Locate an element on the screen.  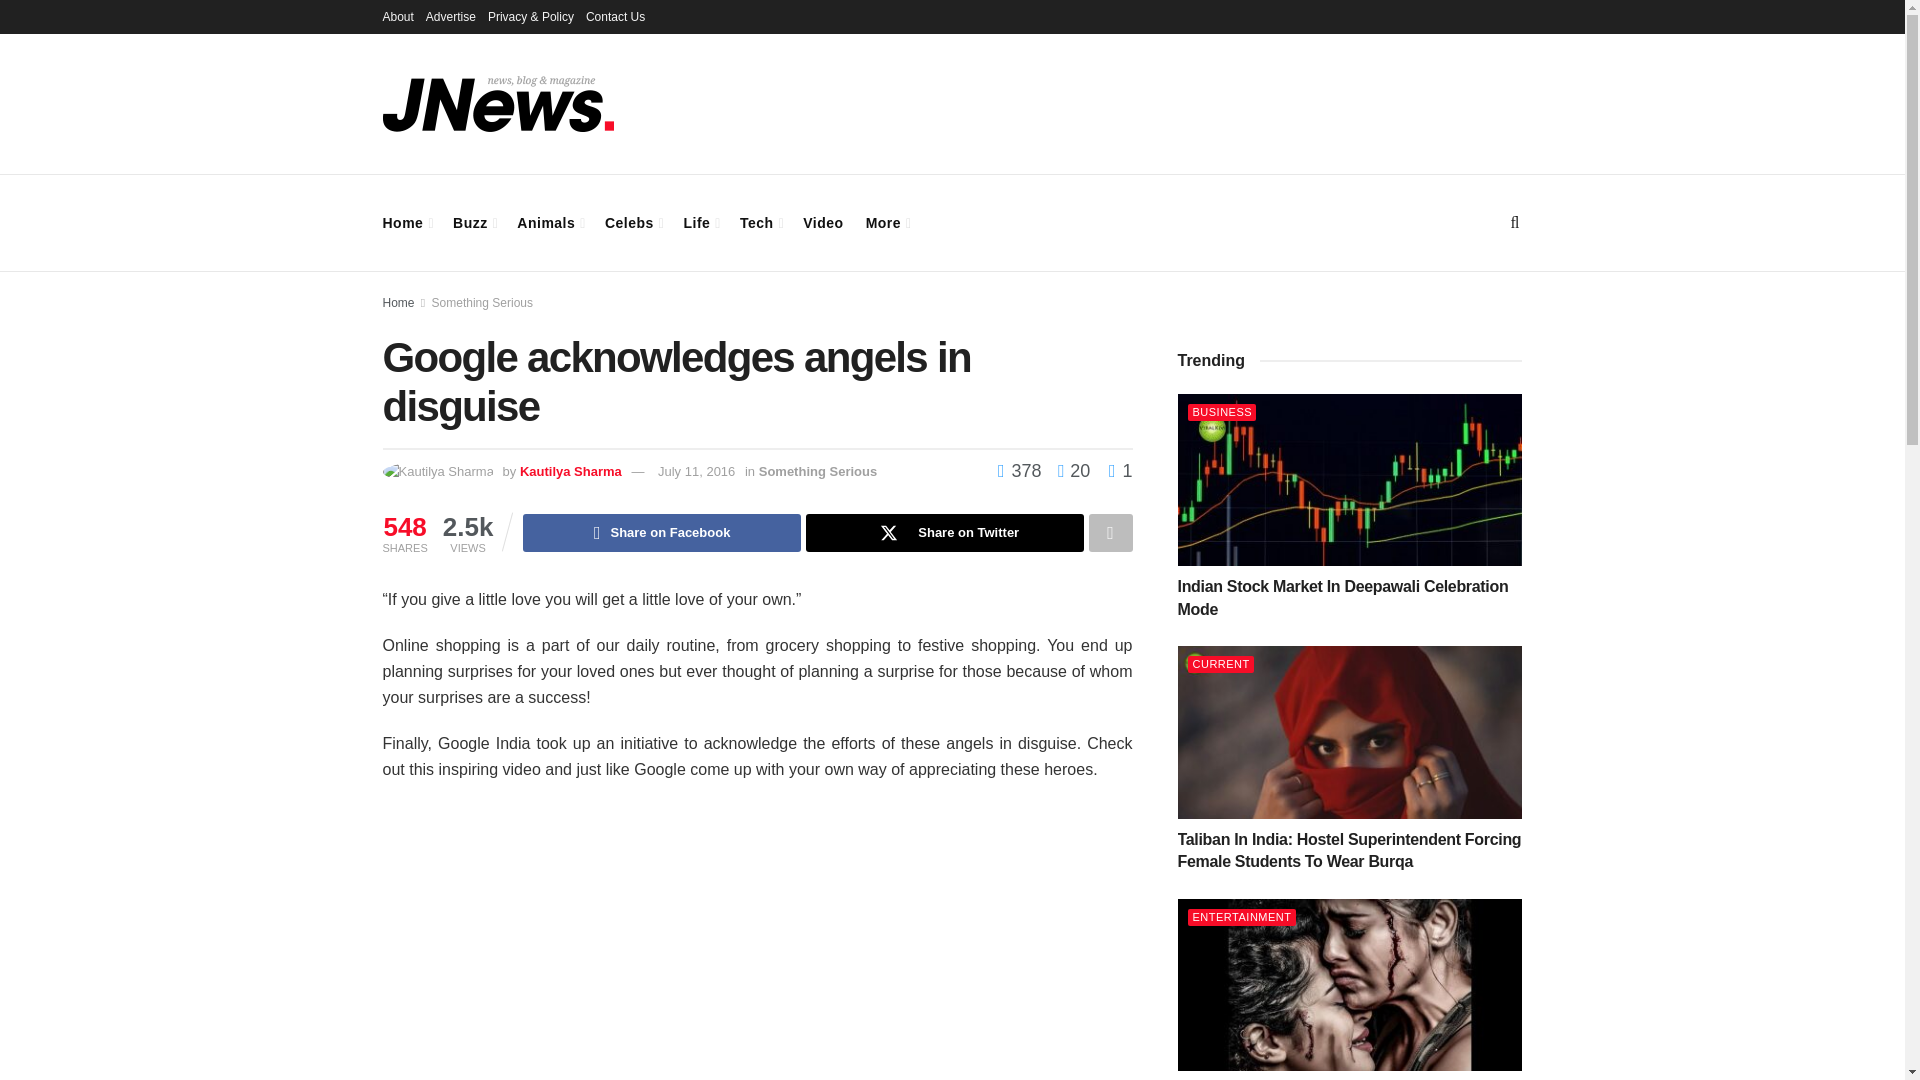
Contact Us is located at coordinates (615, 16).